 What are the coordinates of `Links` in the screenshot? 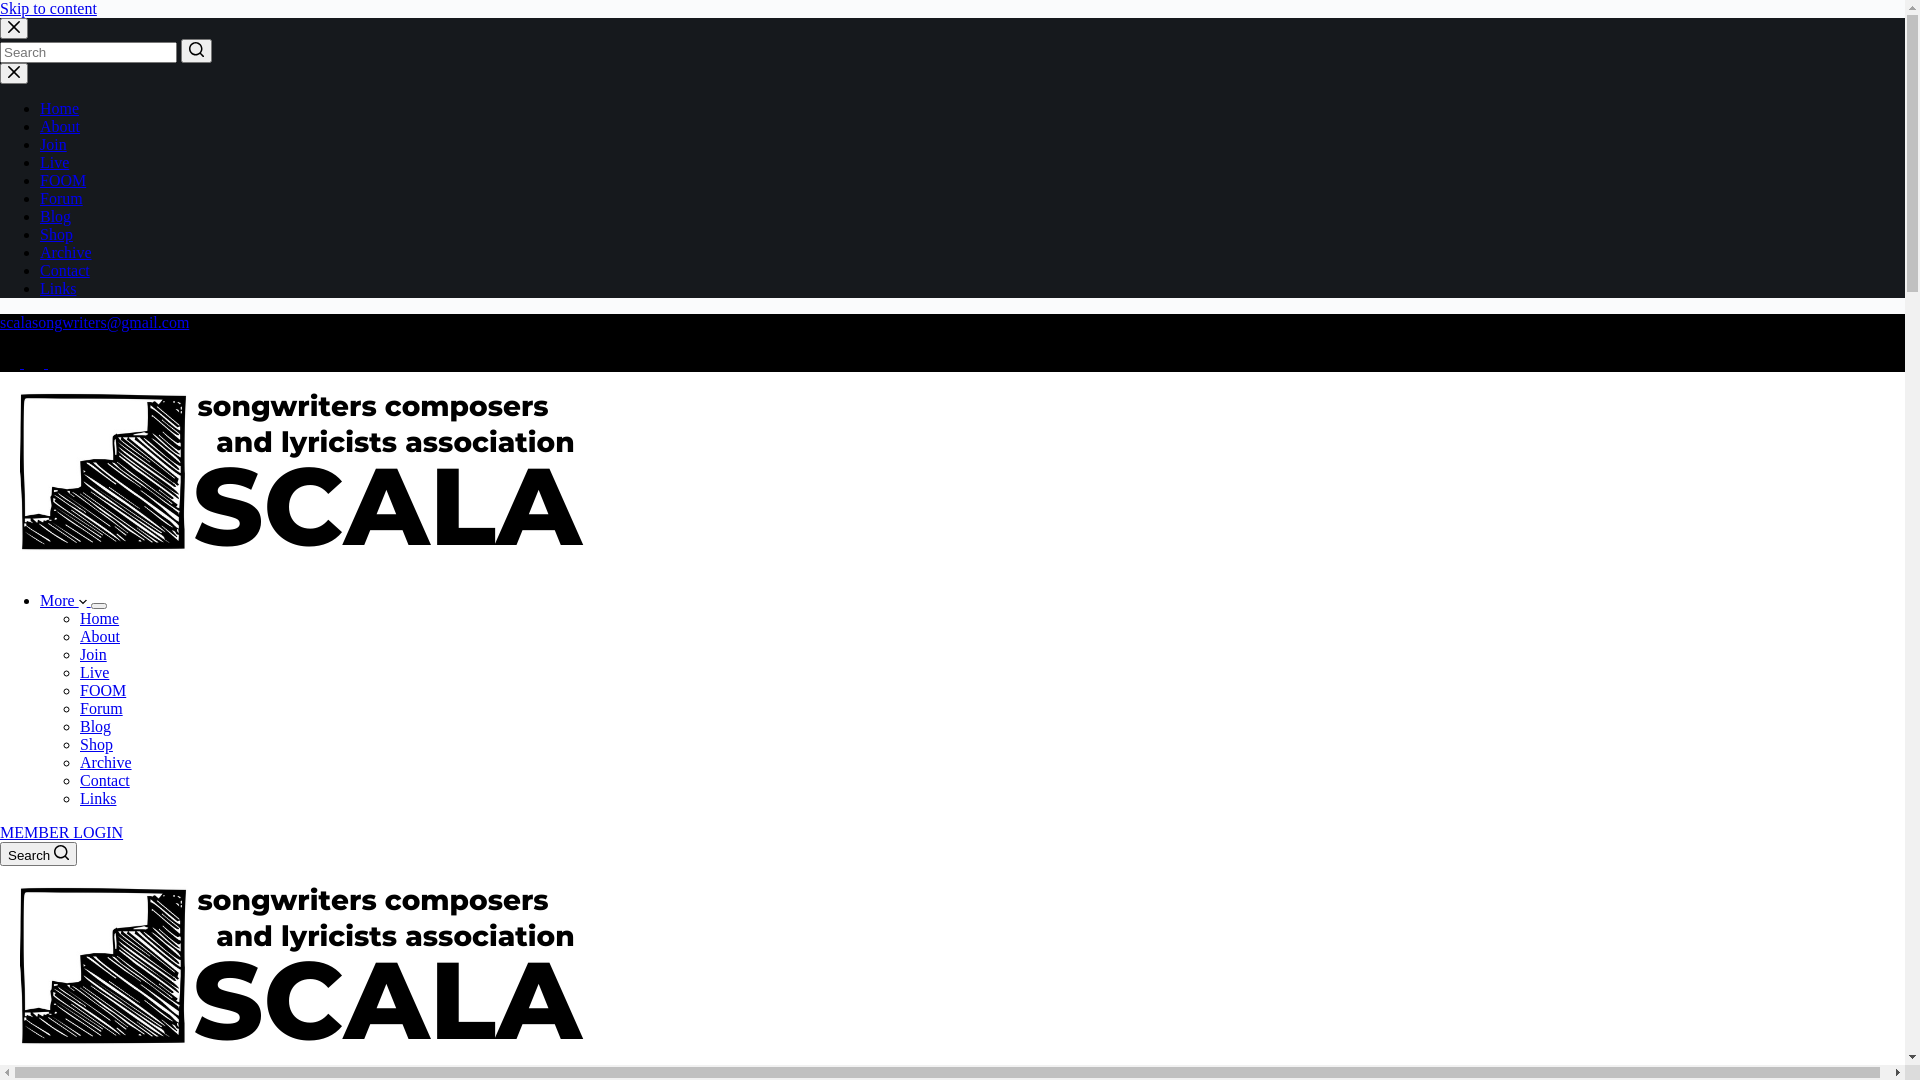 It's located at (98, 798).